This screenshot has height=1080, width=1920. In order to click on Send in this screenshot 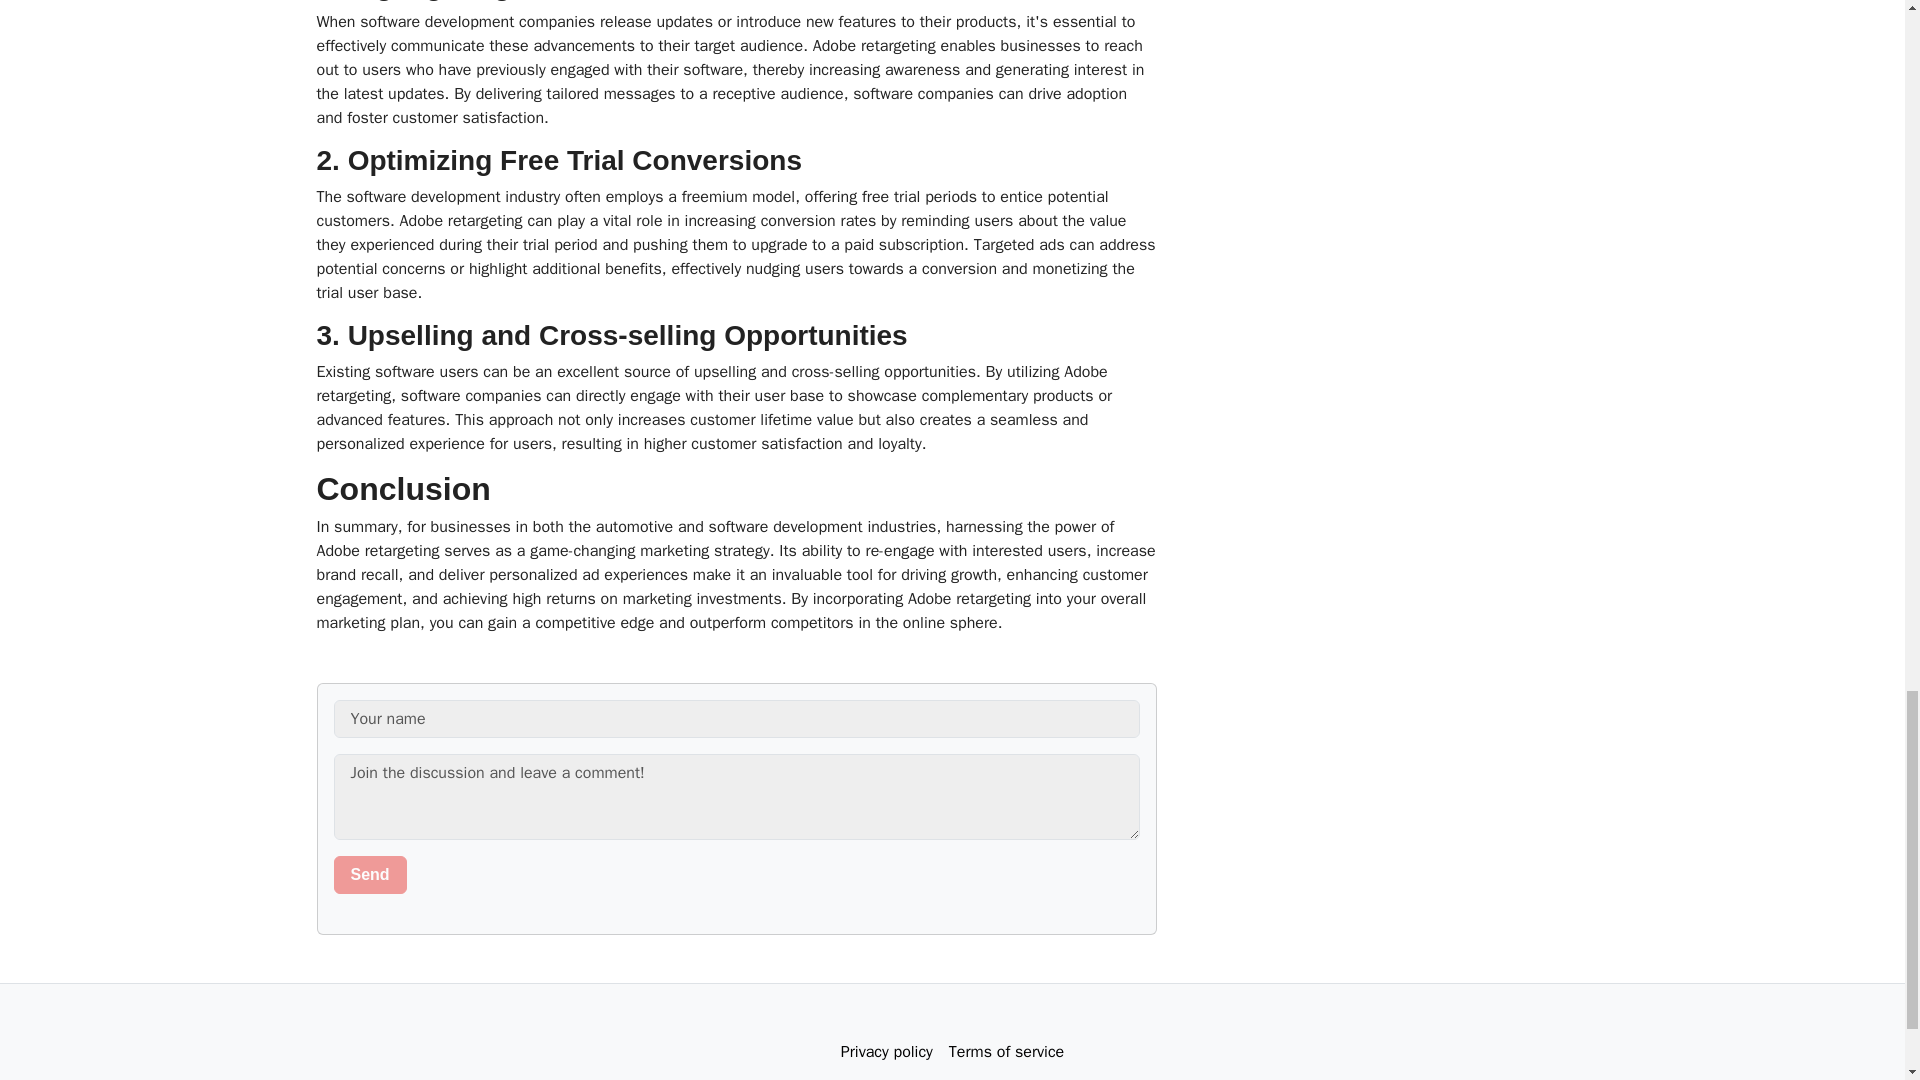, I will do `click(370, 875)`.